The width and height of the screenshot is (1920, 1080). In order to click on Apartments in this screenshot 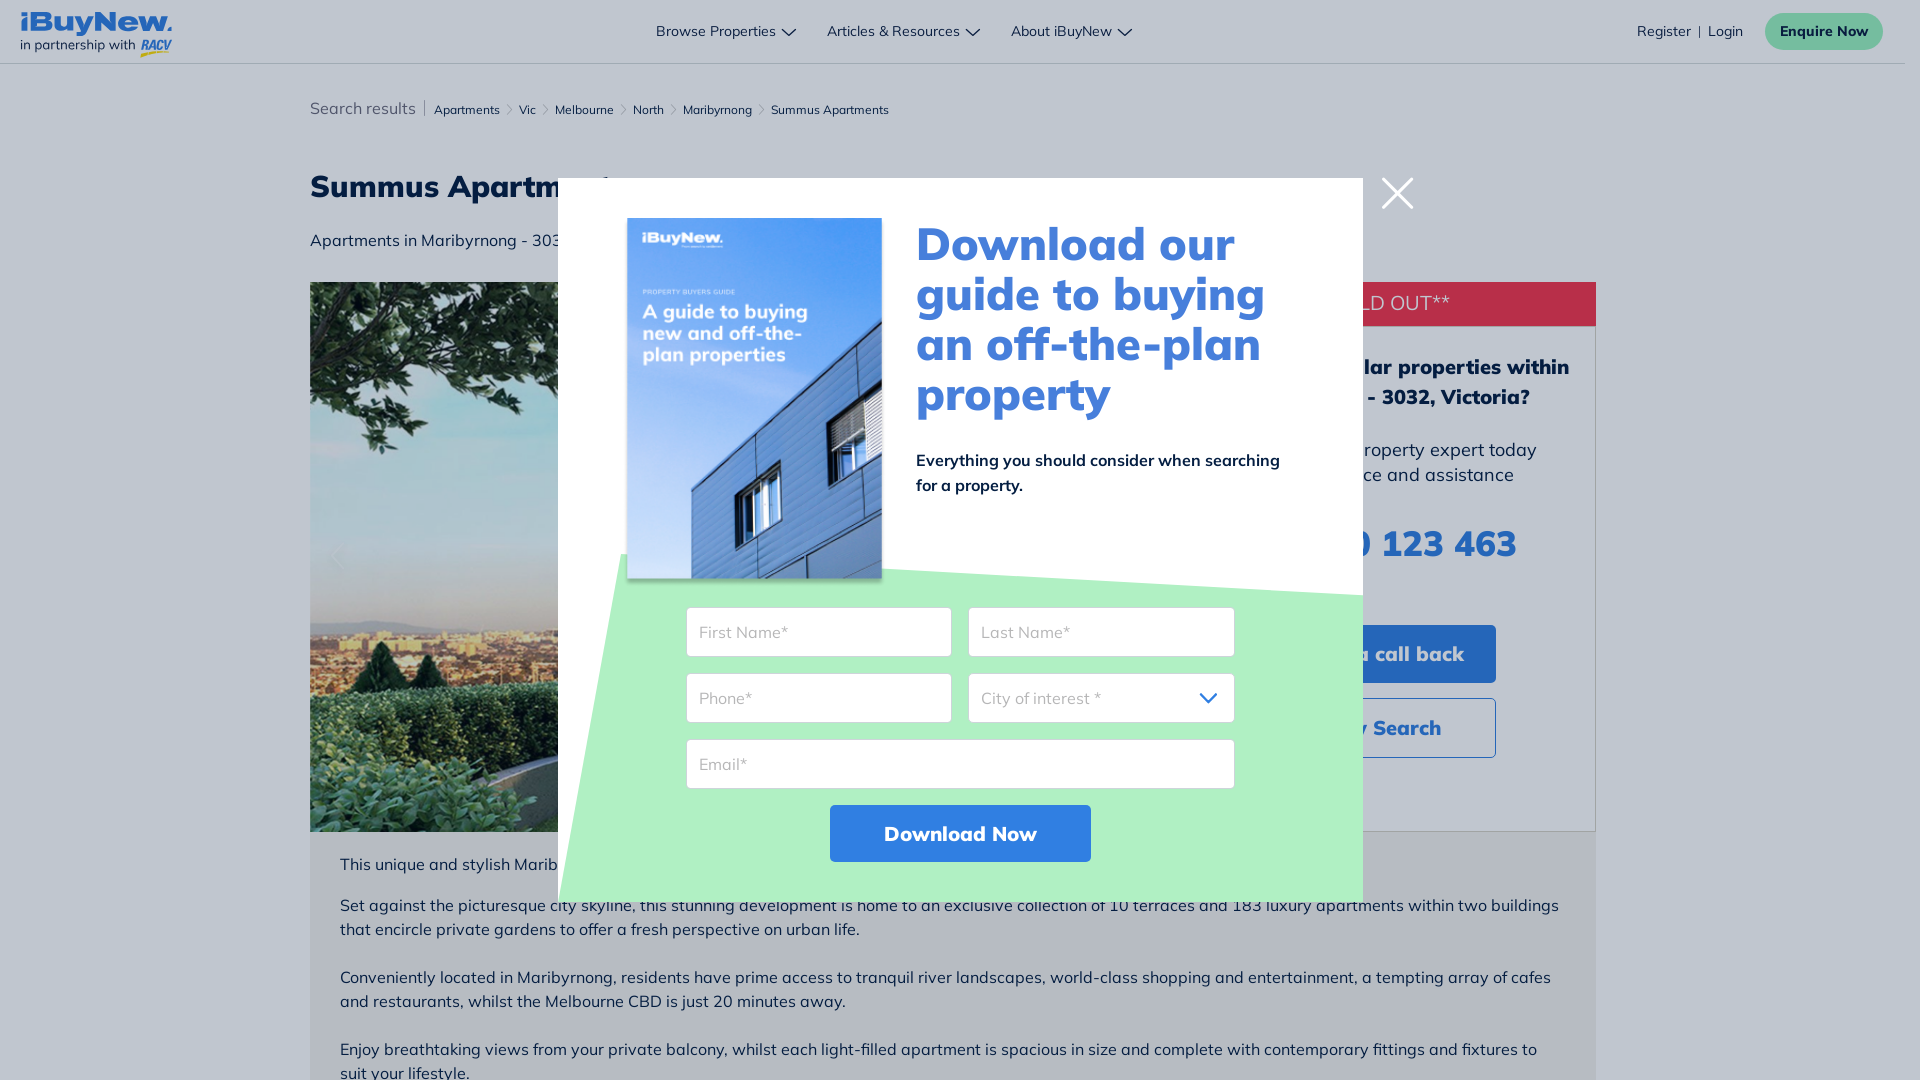, I will do `click(467, 110)`.